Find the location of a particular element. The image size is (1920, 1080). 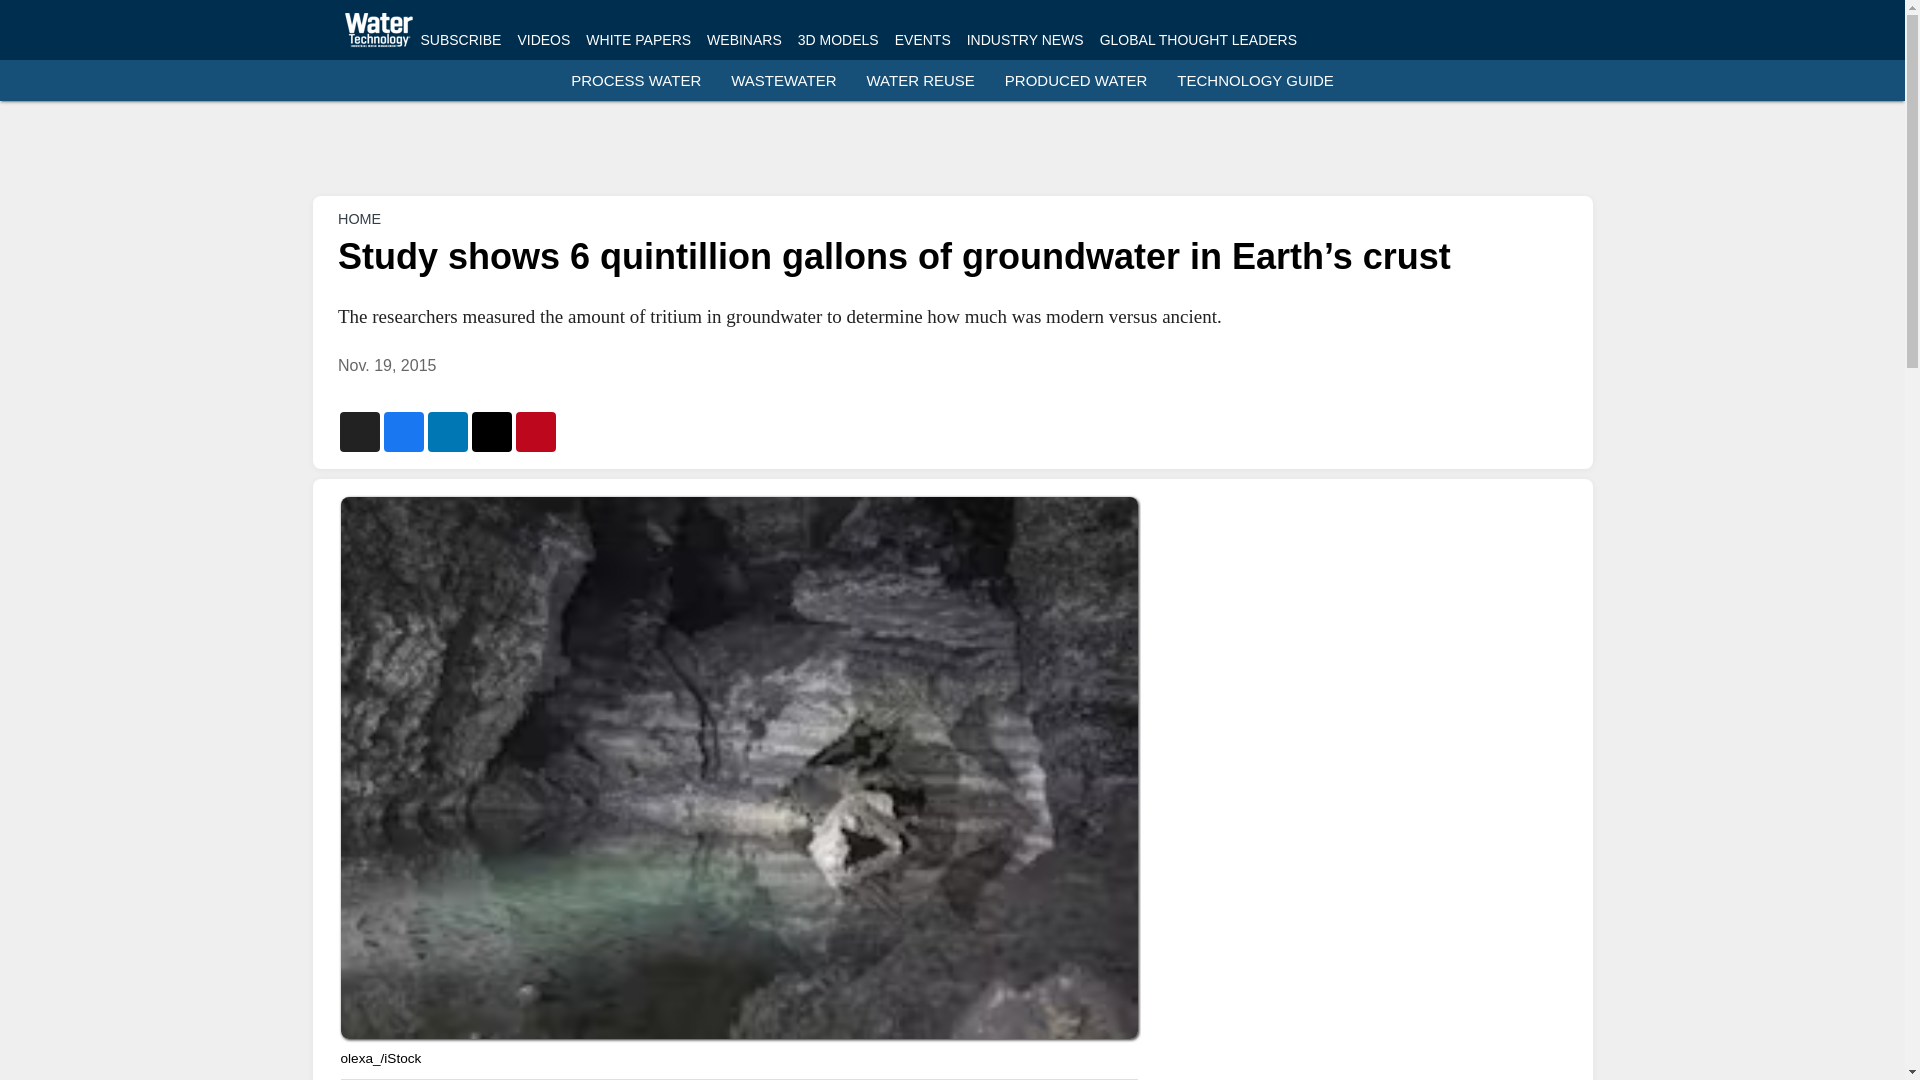

HOME is located at coordinates (358, 218).